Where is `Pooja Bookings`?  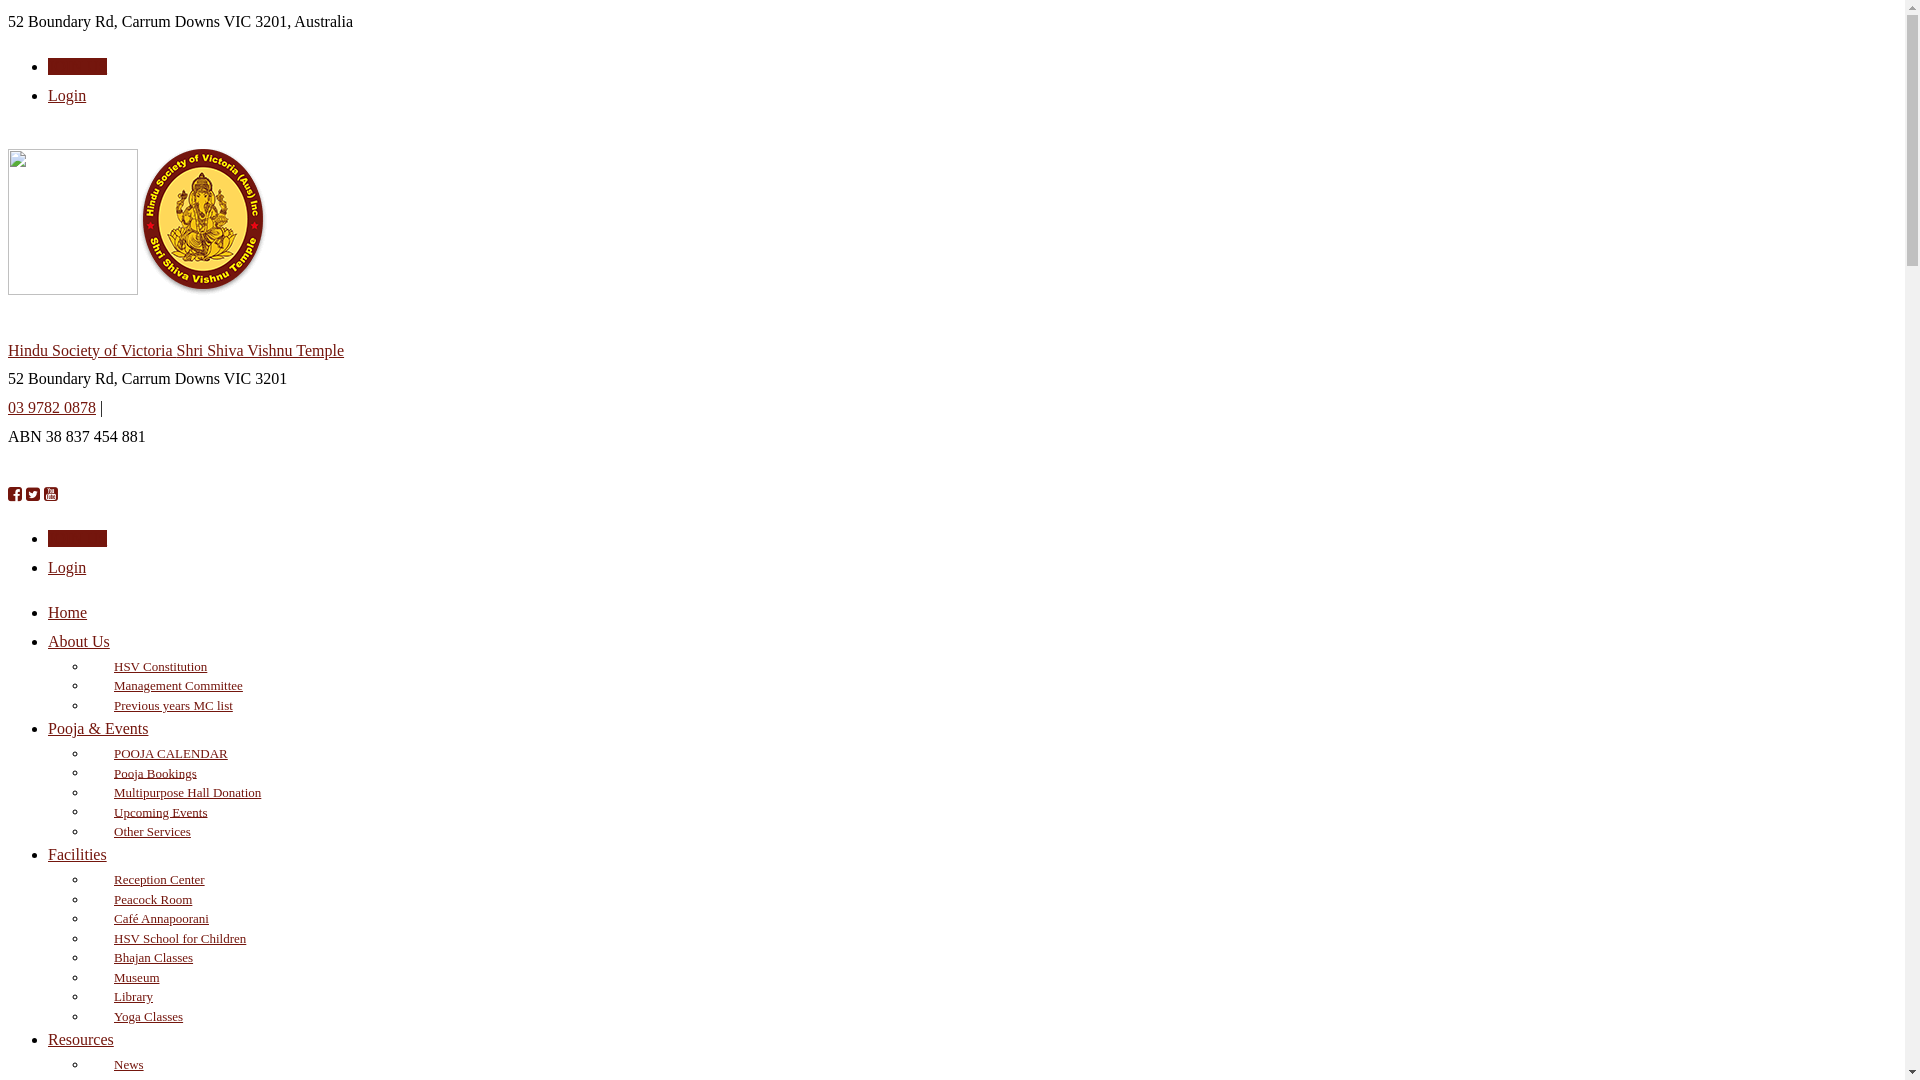 Pooja Bookings is located at coordinates (154, 774).